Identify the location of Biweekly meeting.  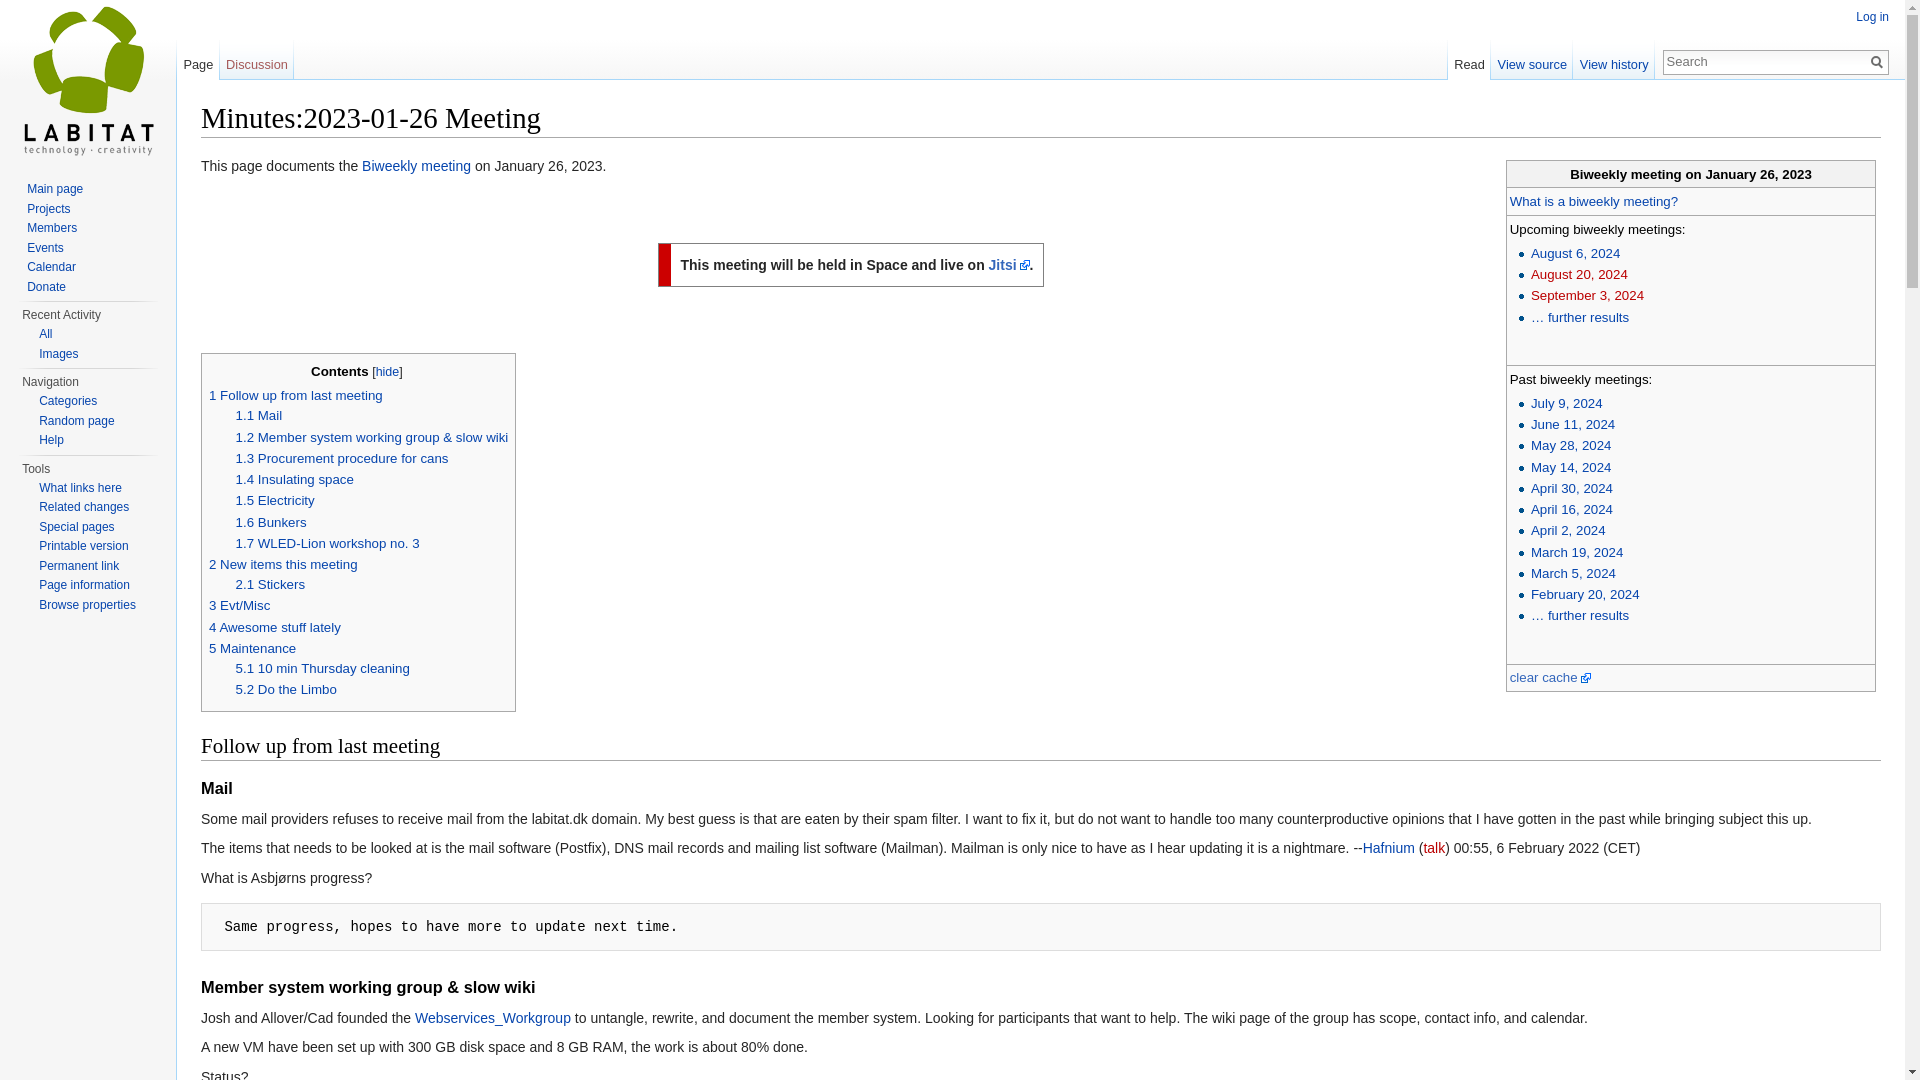
(416, 165).